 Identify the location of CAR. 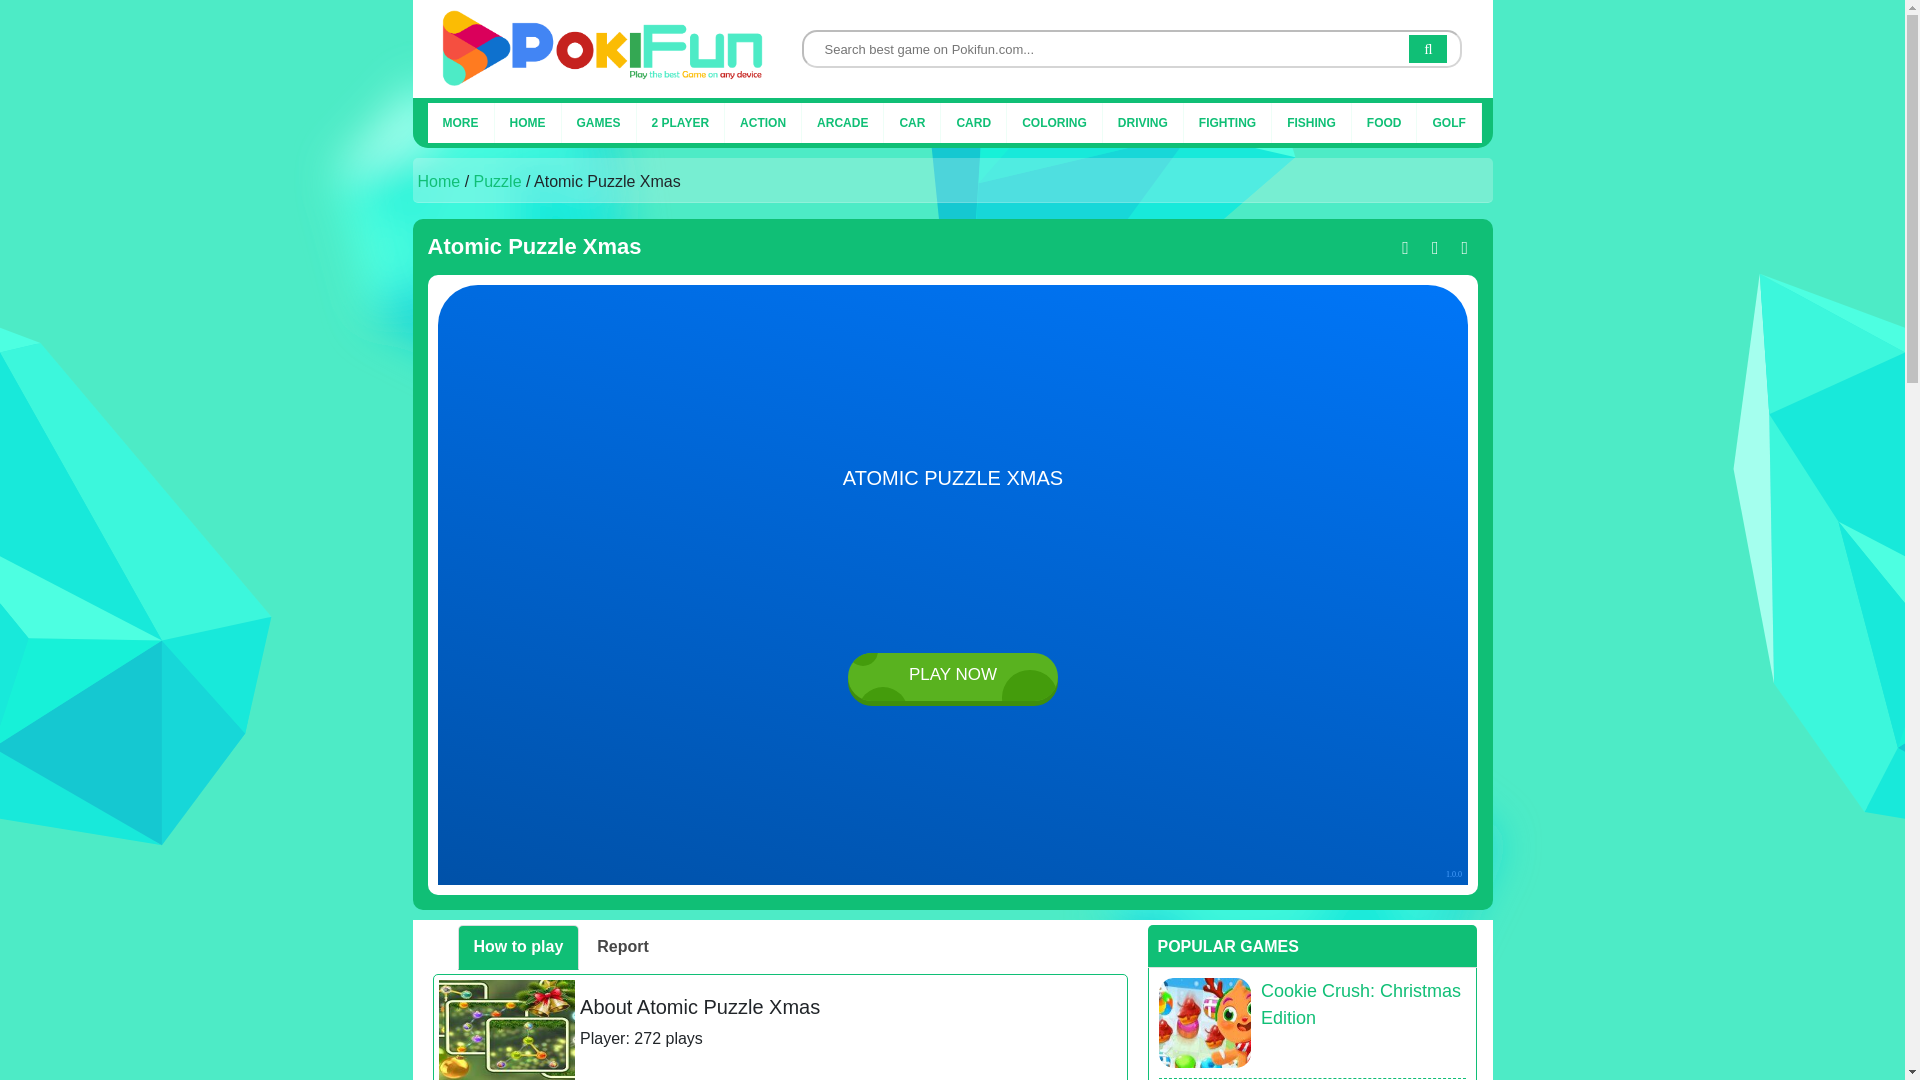
(912, 122).